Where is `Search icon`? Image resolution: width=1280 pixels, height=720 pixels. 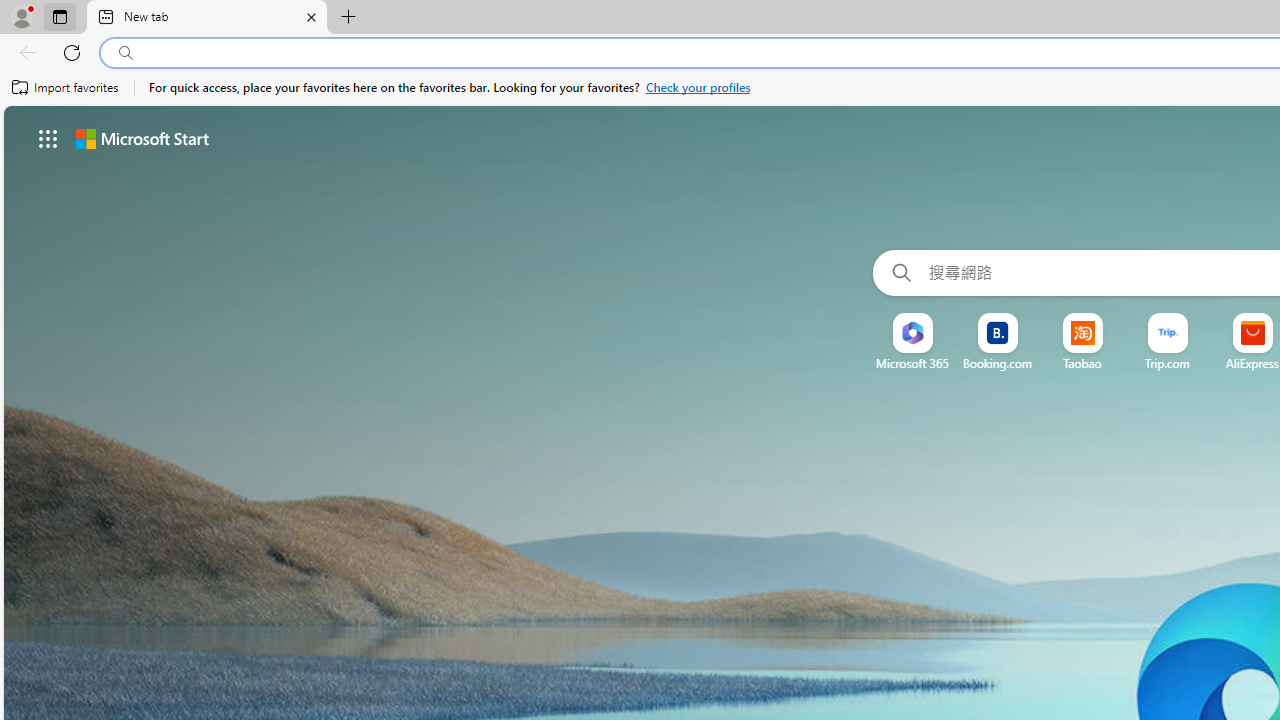
Search icon is located at coordinates (126, 53).